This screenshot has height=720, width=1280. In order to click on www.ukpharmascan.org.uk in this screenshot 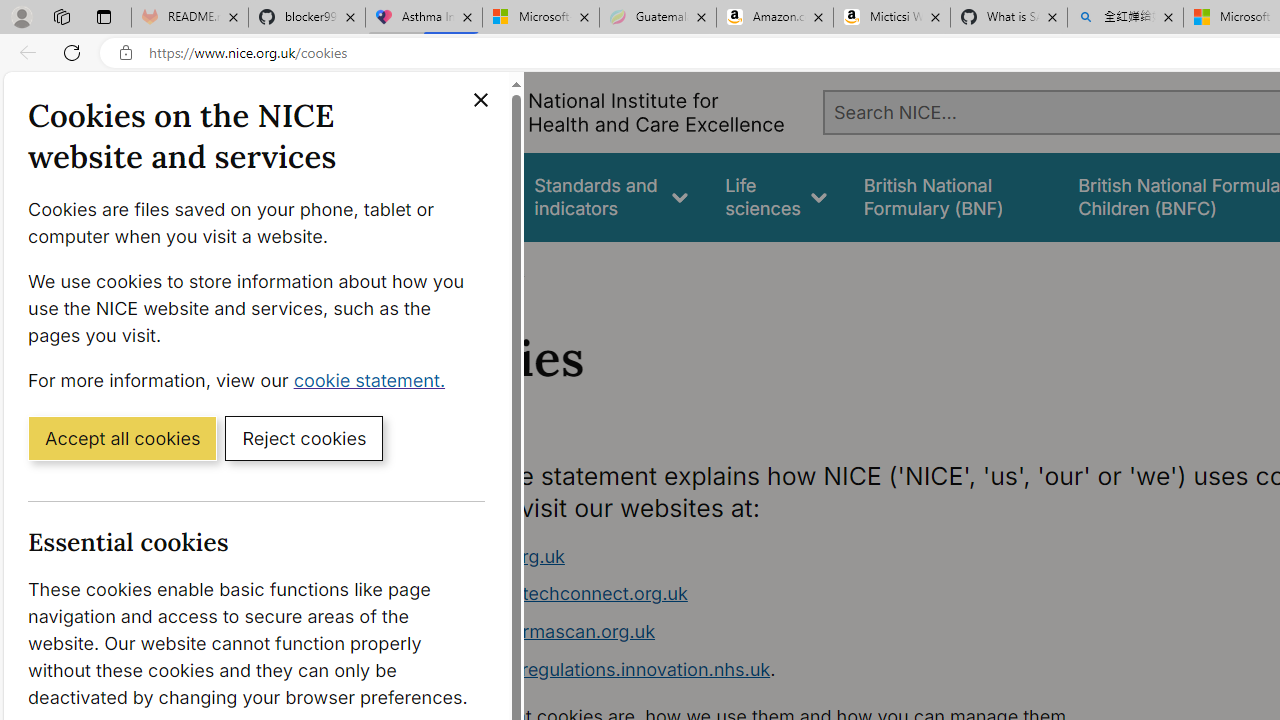, I will do `click(538, 631)`.